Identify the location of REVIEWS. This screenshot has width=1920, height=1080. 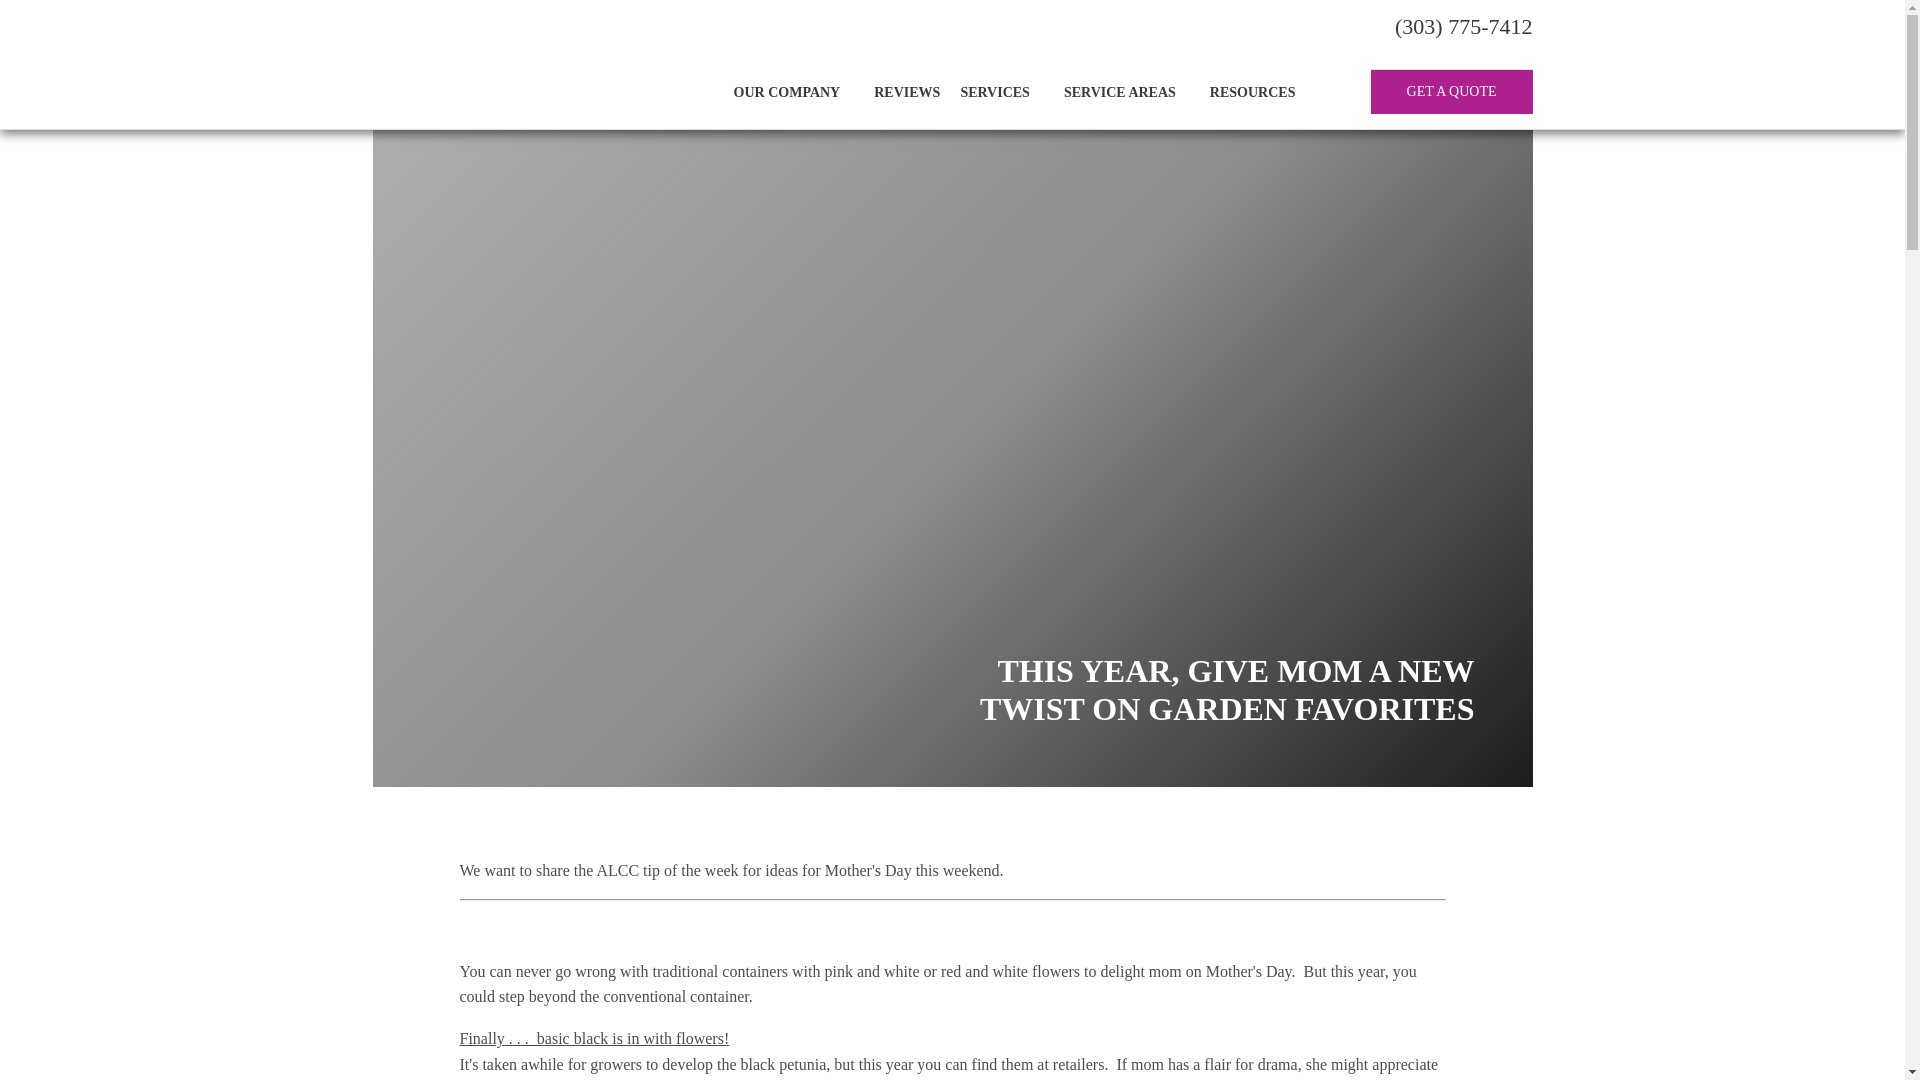
(907, 92).